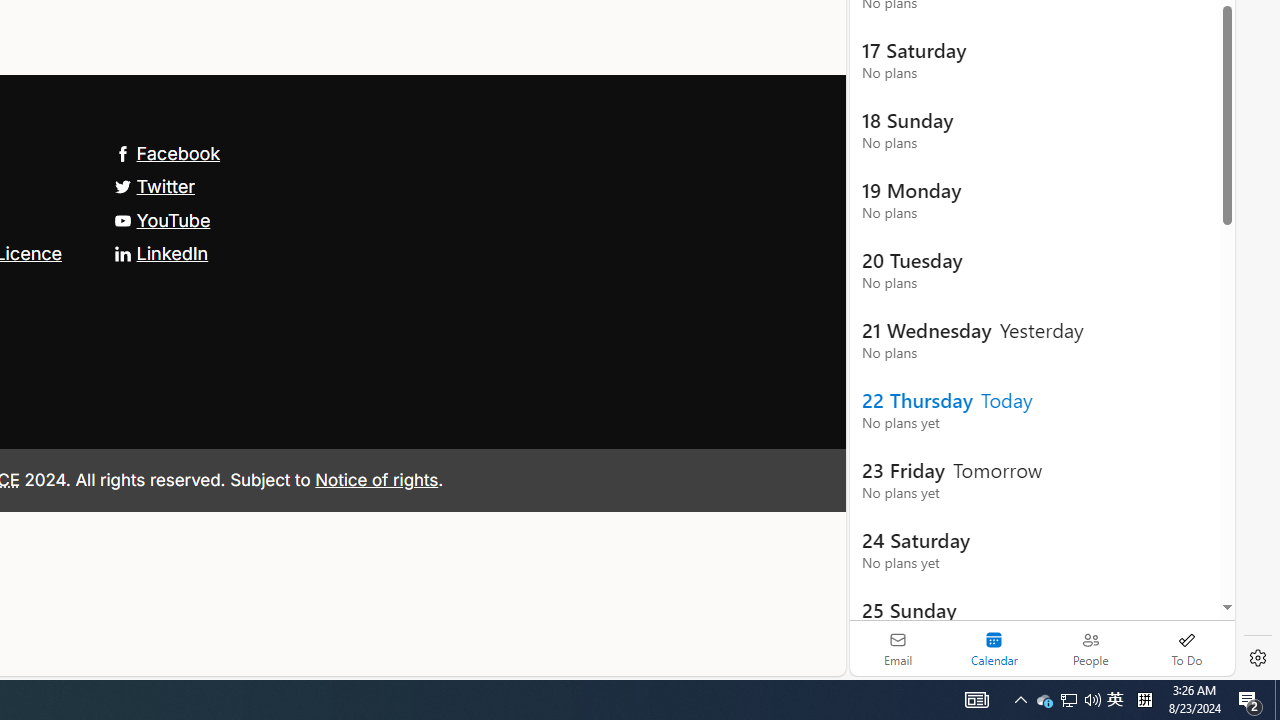  What do you see at coordinates (376, 479) in the screenshot?
I see `Notice of rights` at bounding box center [376, 479].